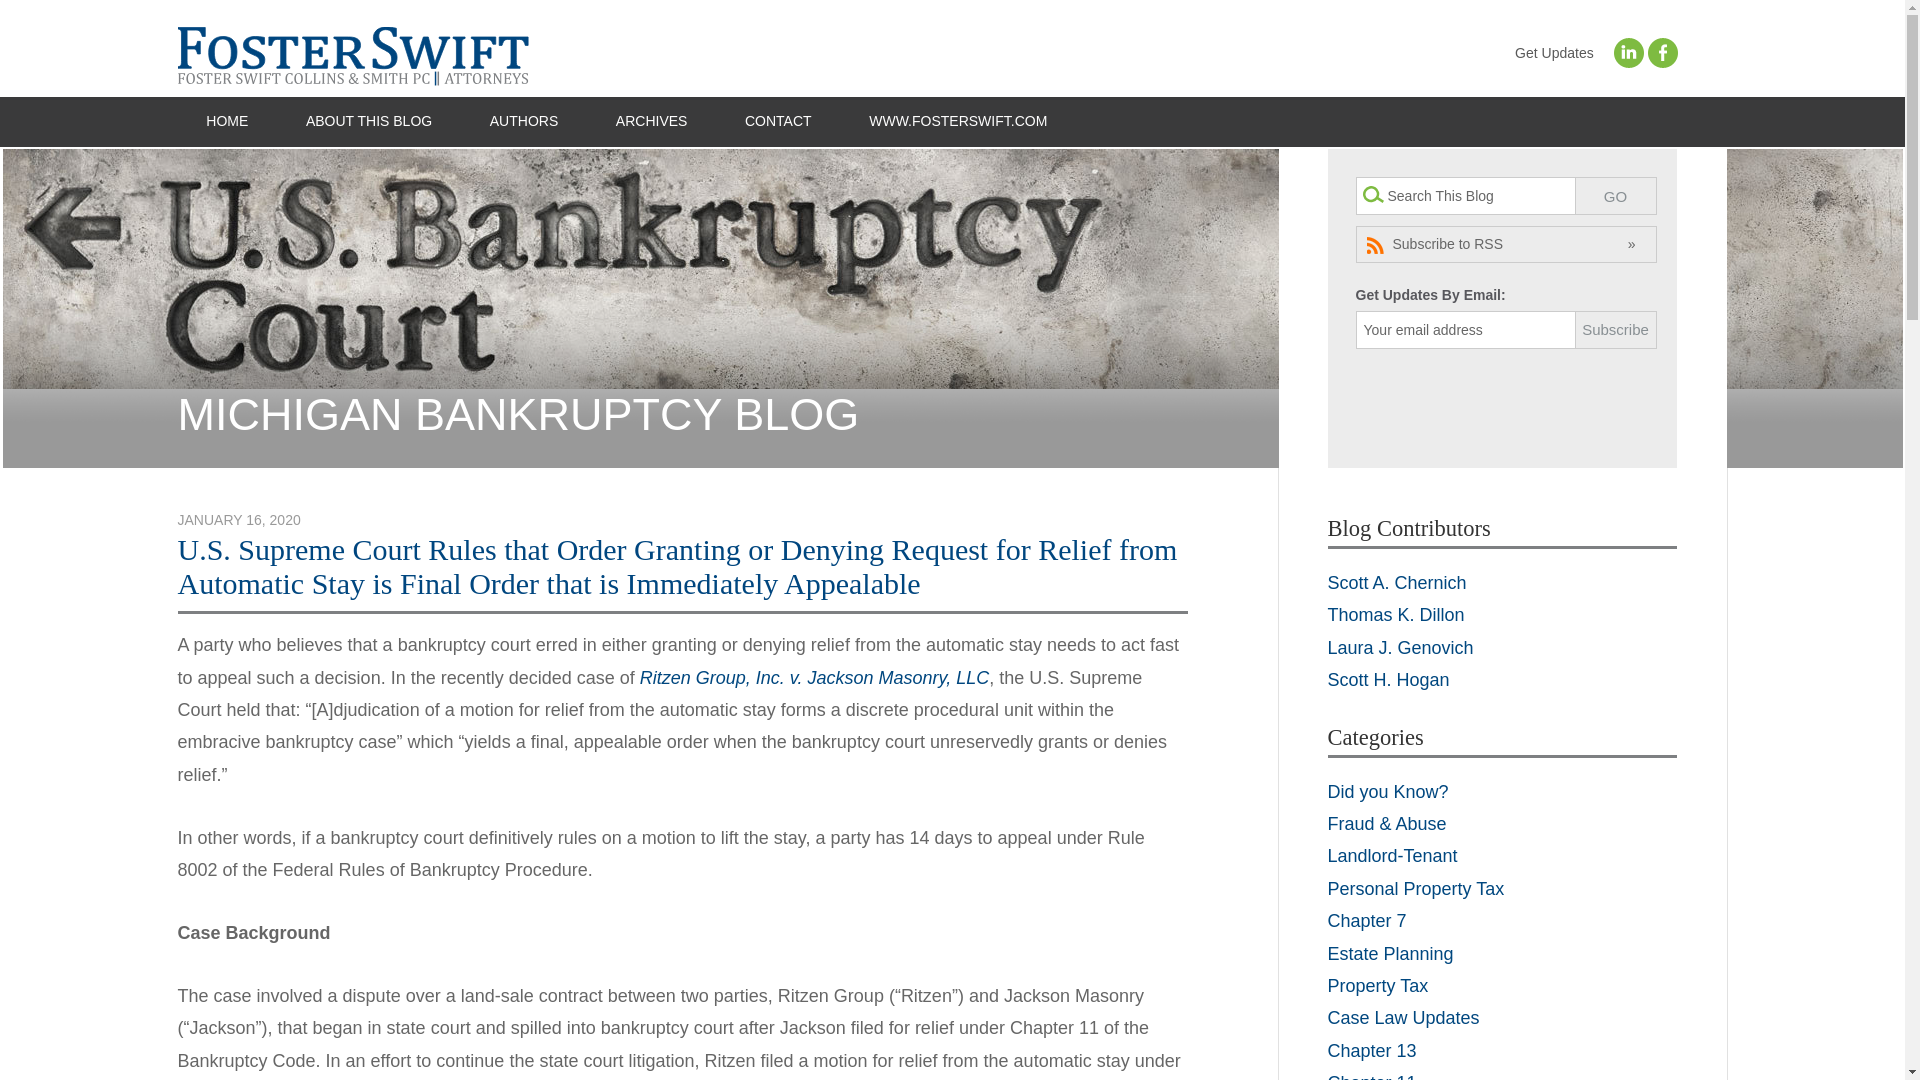 The width and height of the screenshot is (1920, 1080). What do you see at coordinates (1614, 196) in the screenshot?
I see `GO` at bounding box center [1614, 196].